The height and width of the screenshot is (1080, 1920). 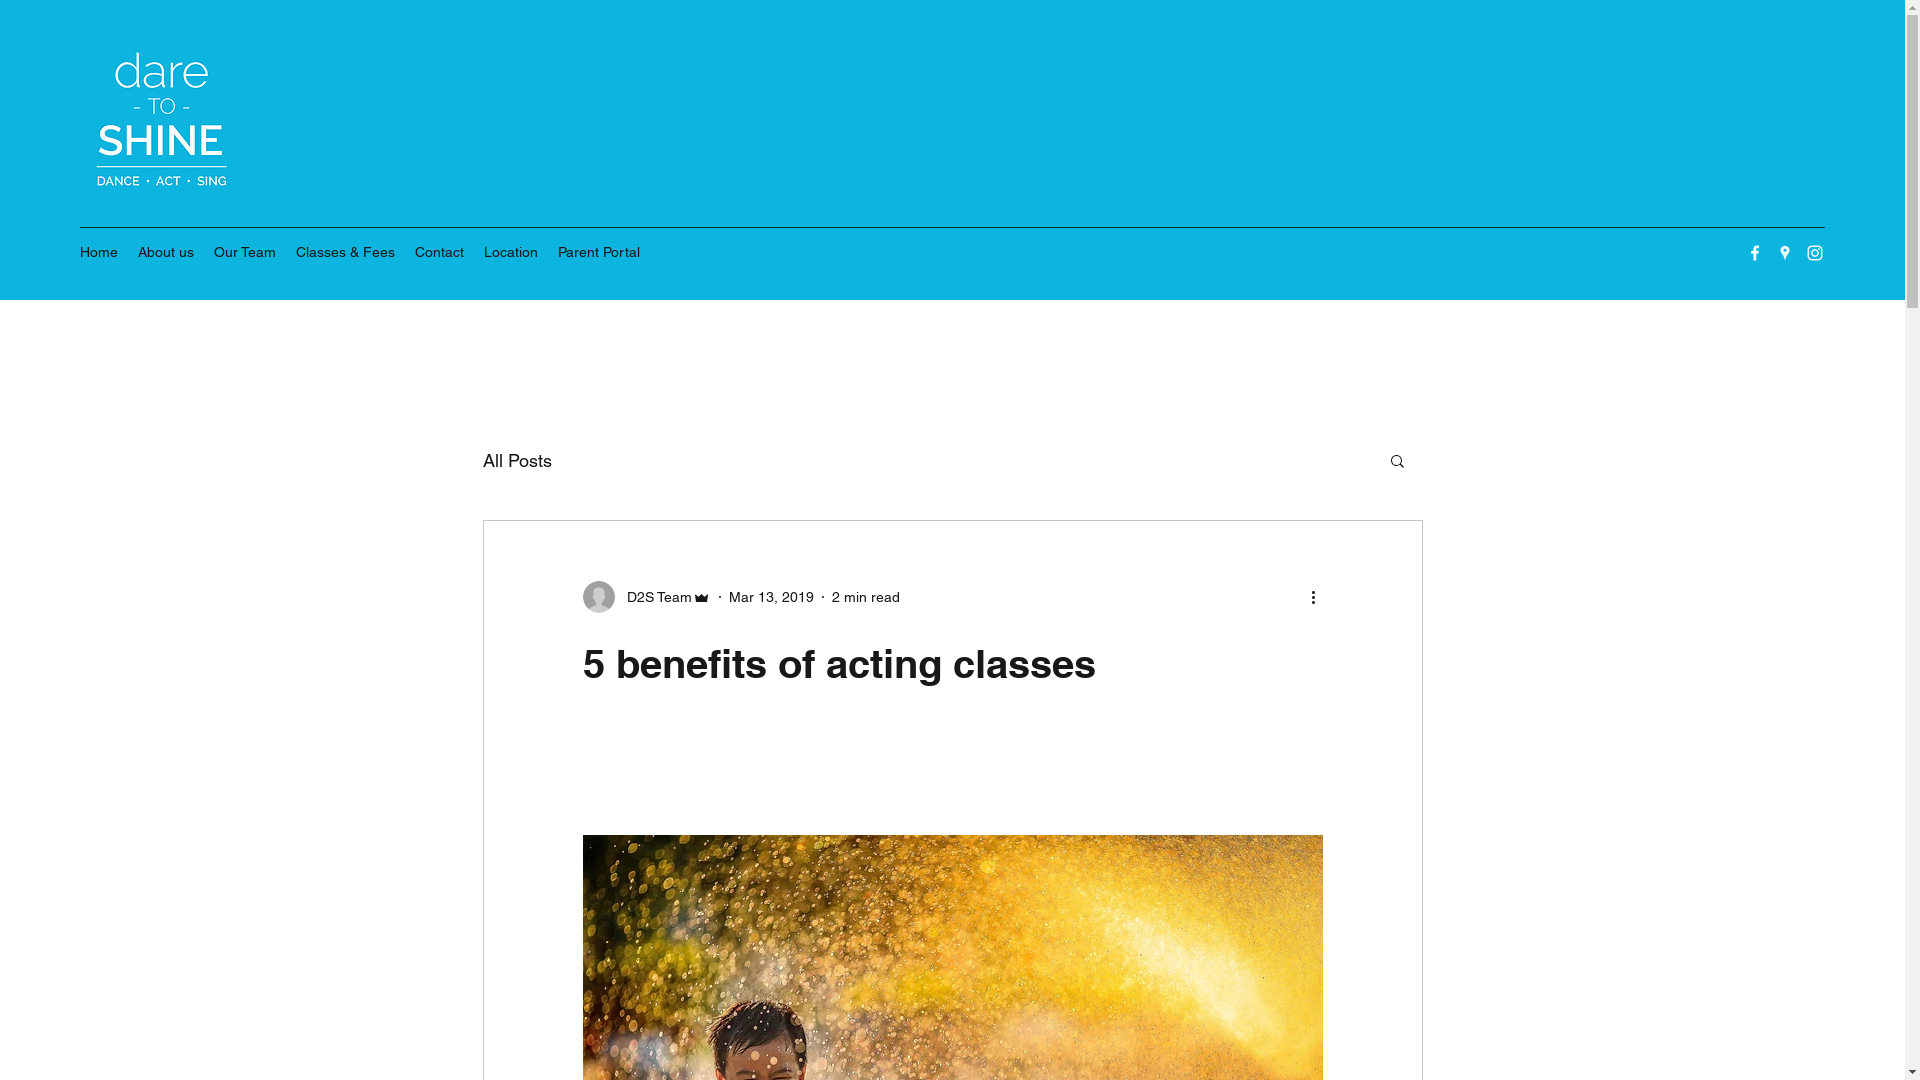 What do you see at coordinates (166, 252) in the screenshot?
I see `About us` at bounding box center [166, 252].